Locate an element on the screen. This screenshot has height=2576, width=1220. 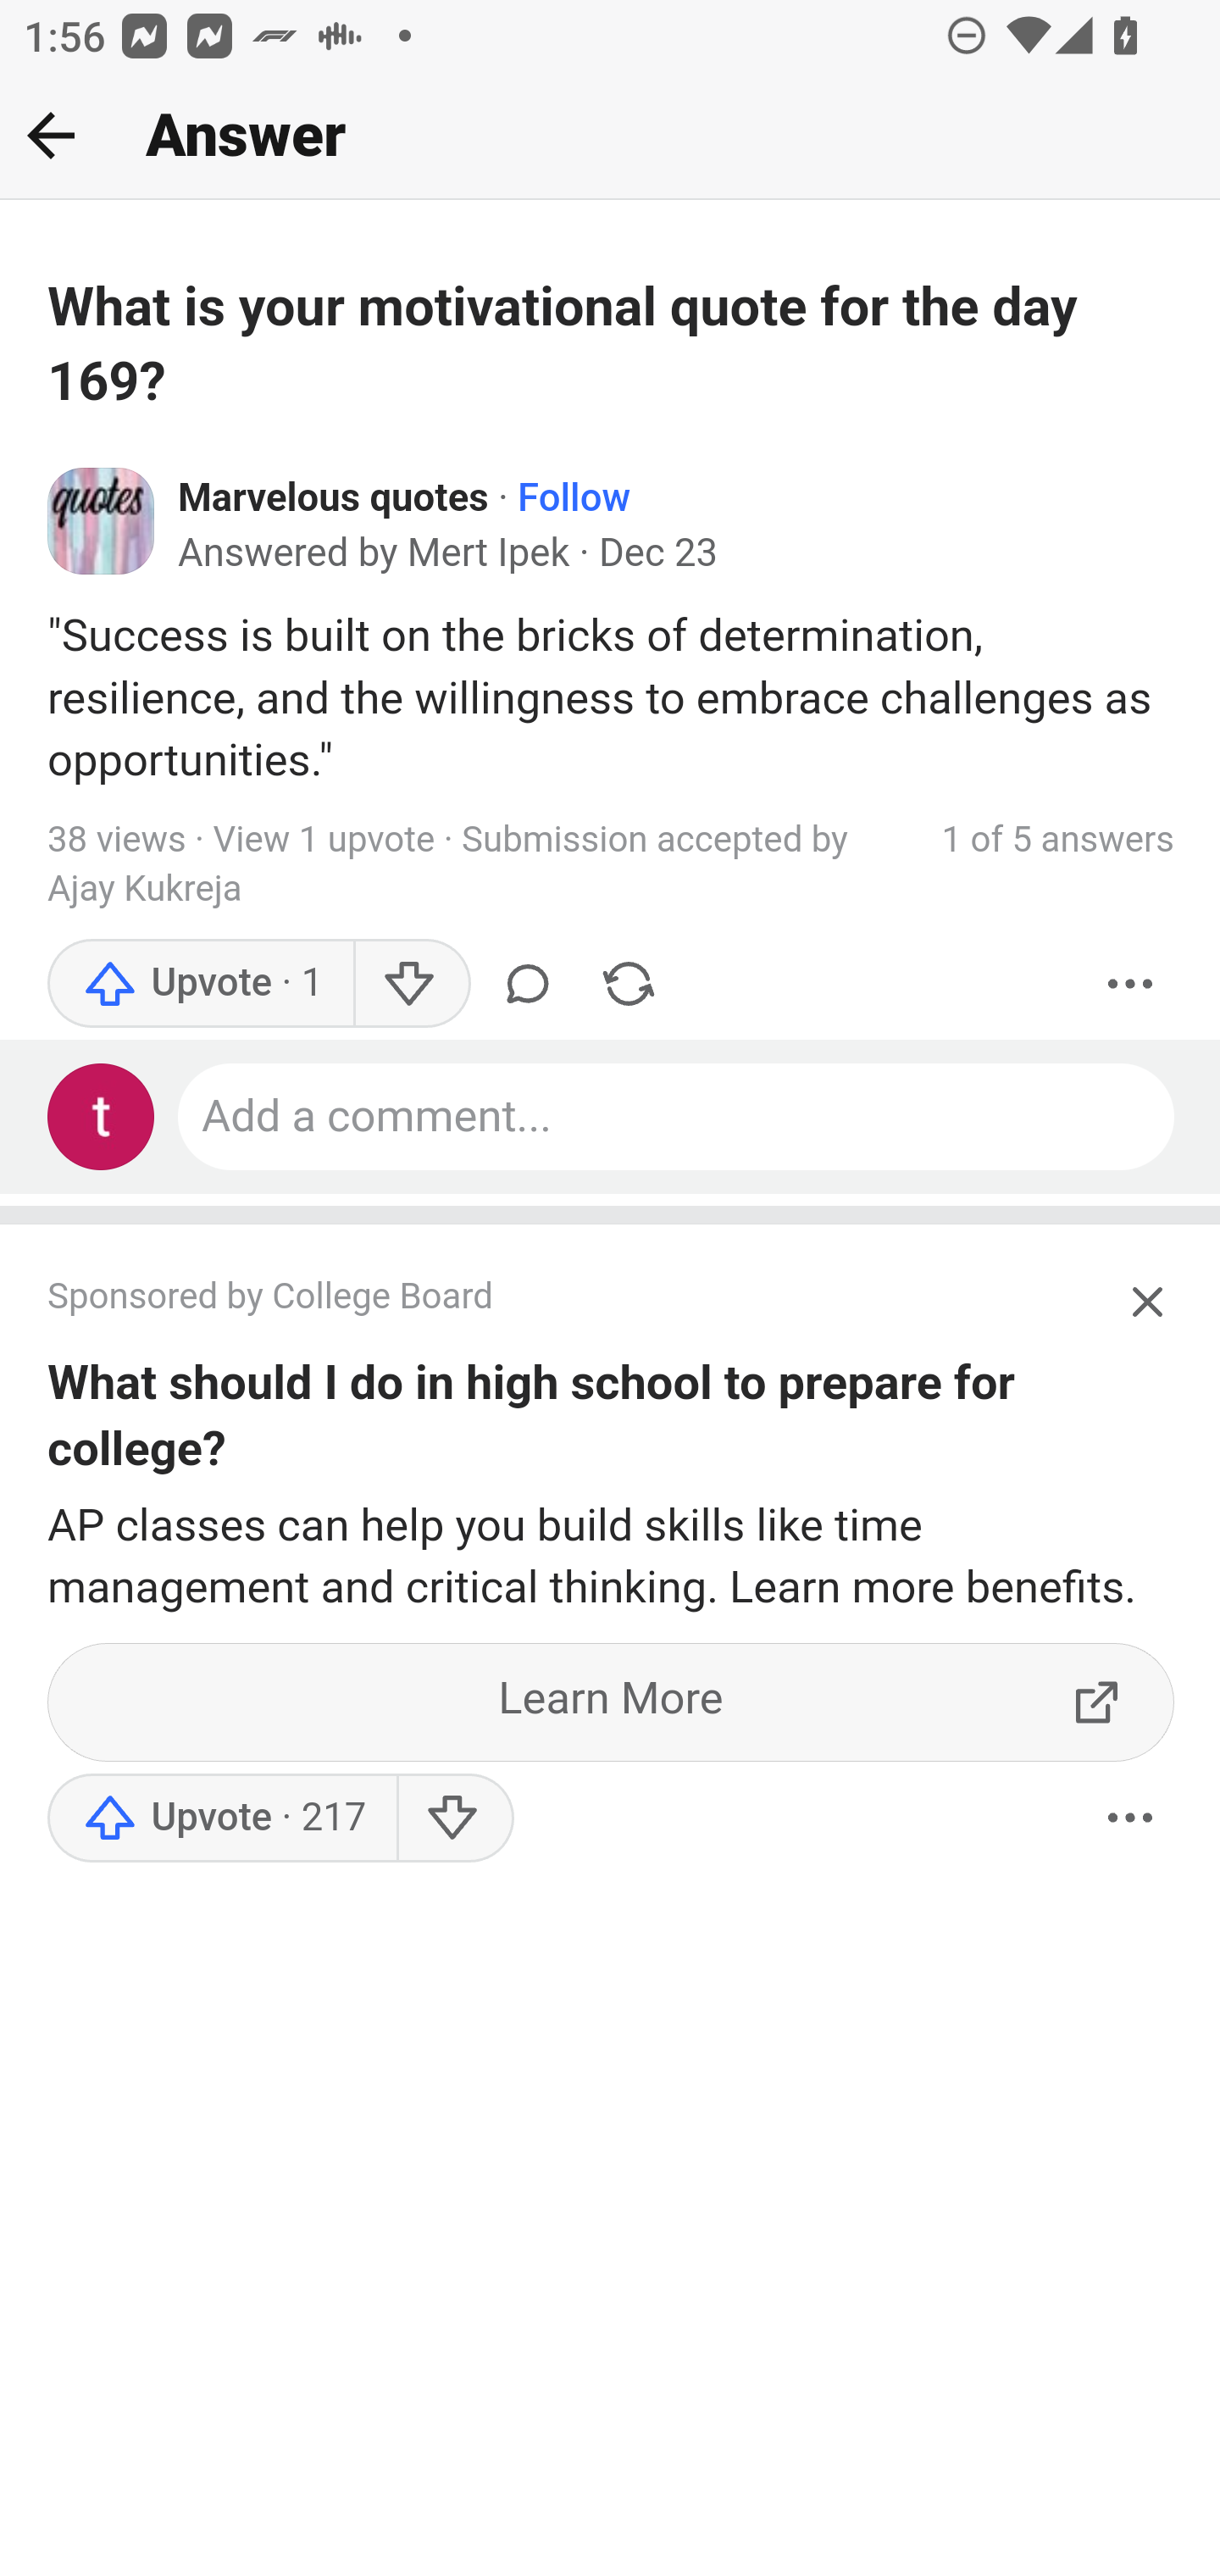
Profile photo for Test Appium is located at coordinates (102, 1117).